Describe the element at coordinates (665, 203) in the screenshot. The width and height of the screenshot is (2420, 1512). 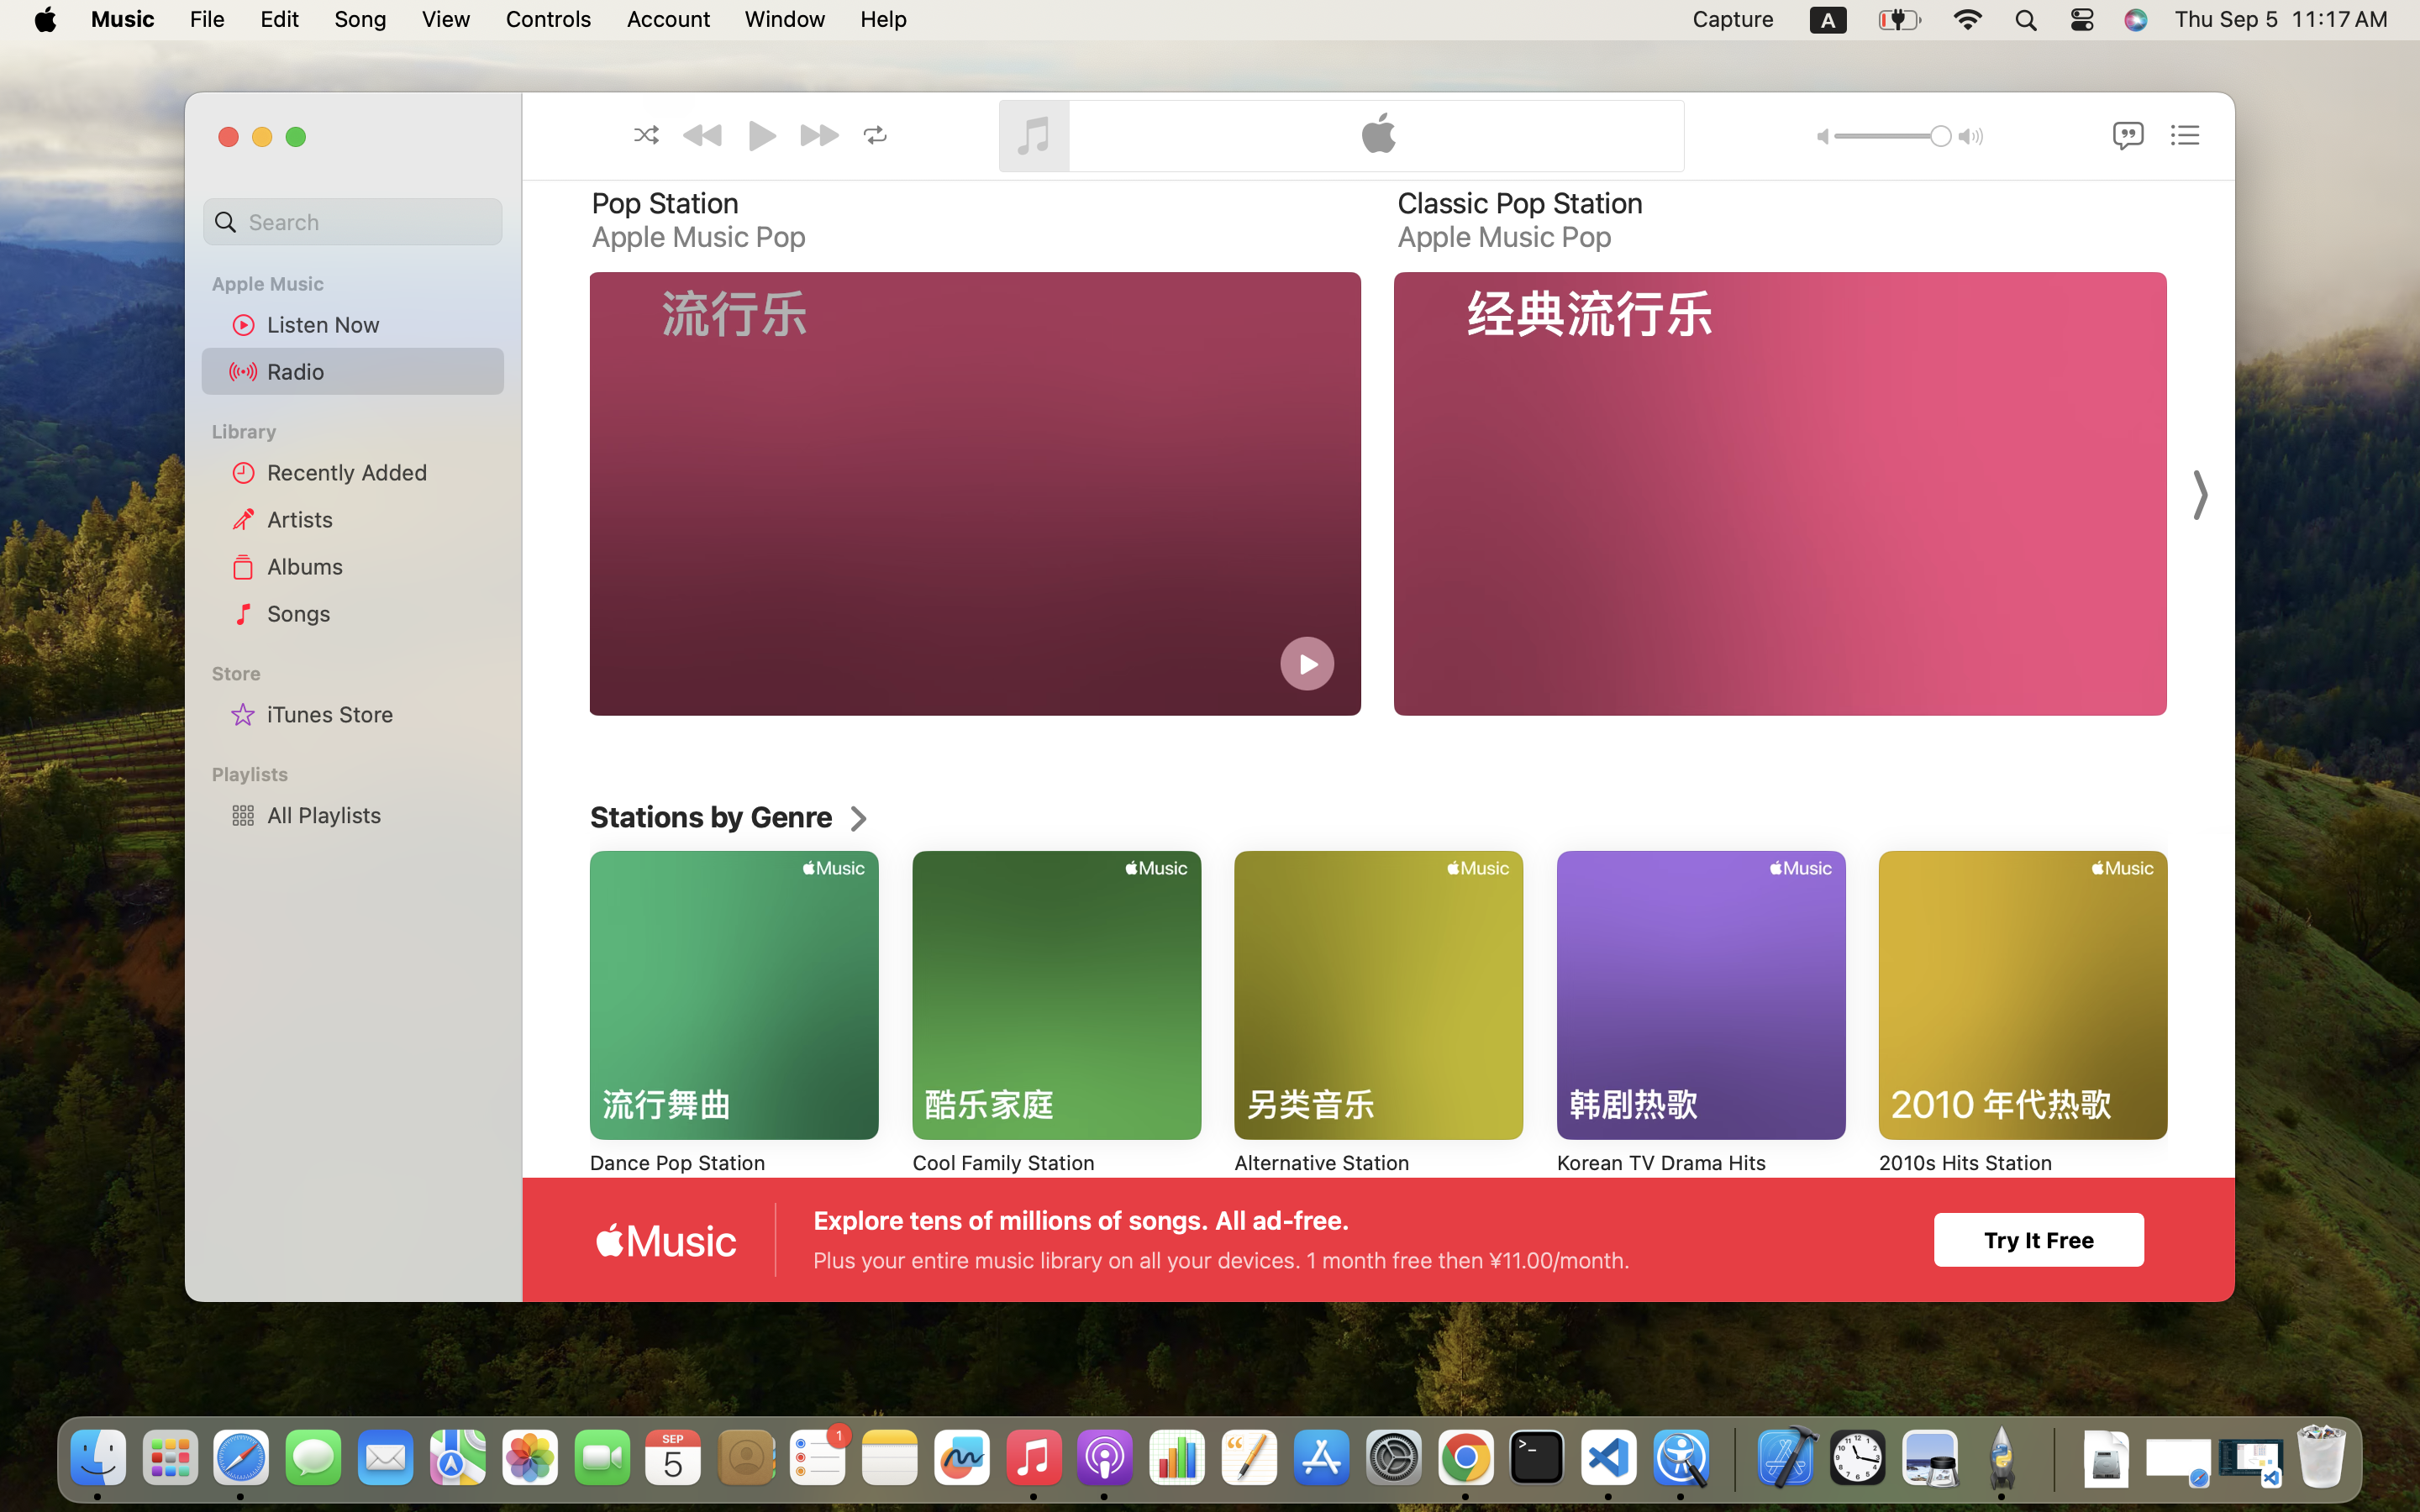
I see `Pop Station` at that location.